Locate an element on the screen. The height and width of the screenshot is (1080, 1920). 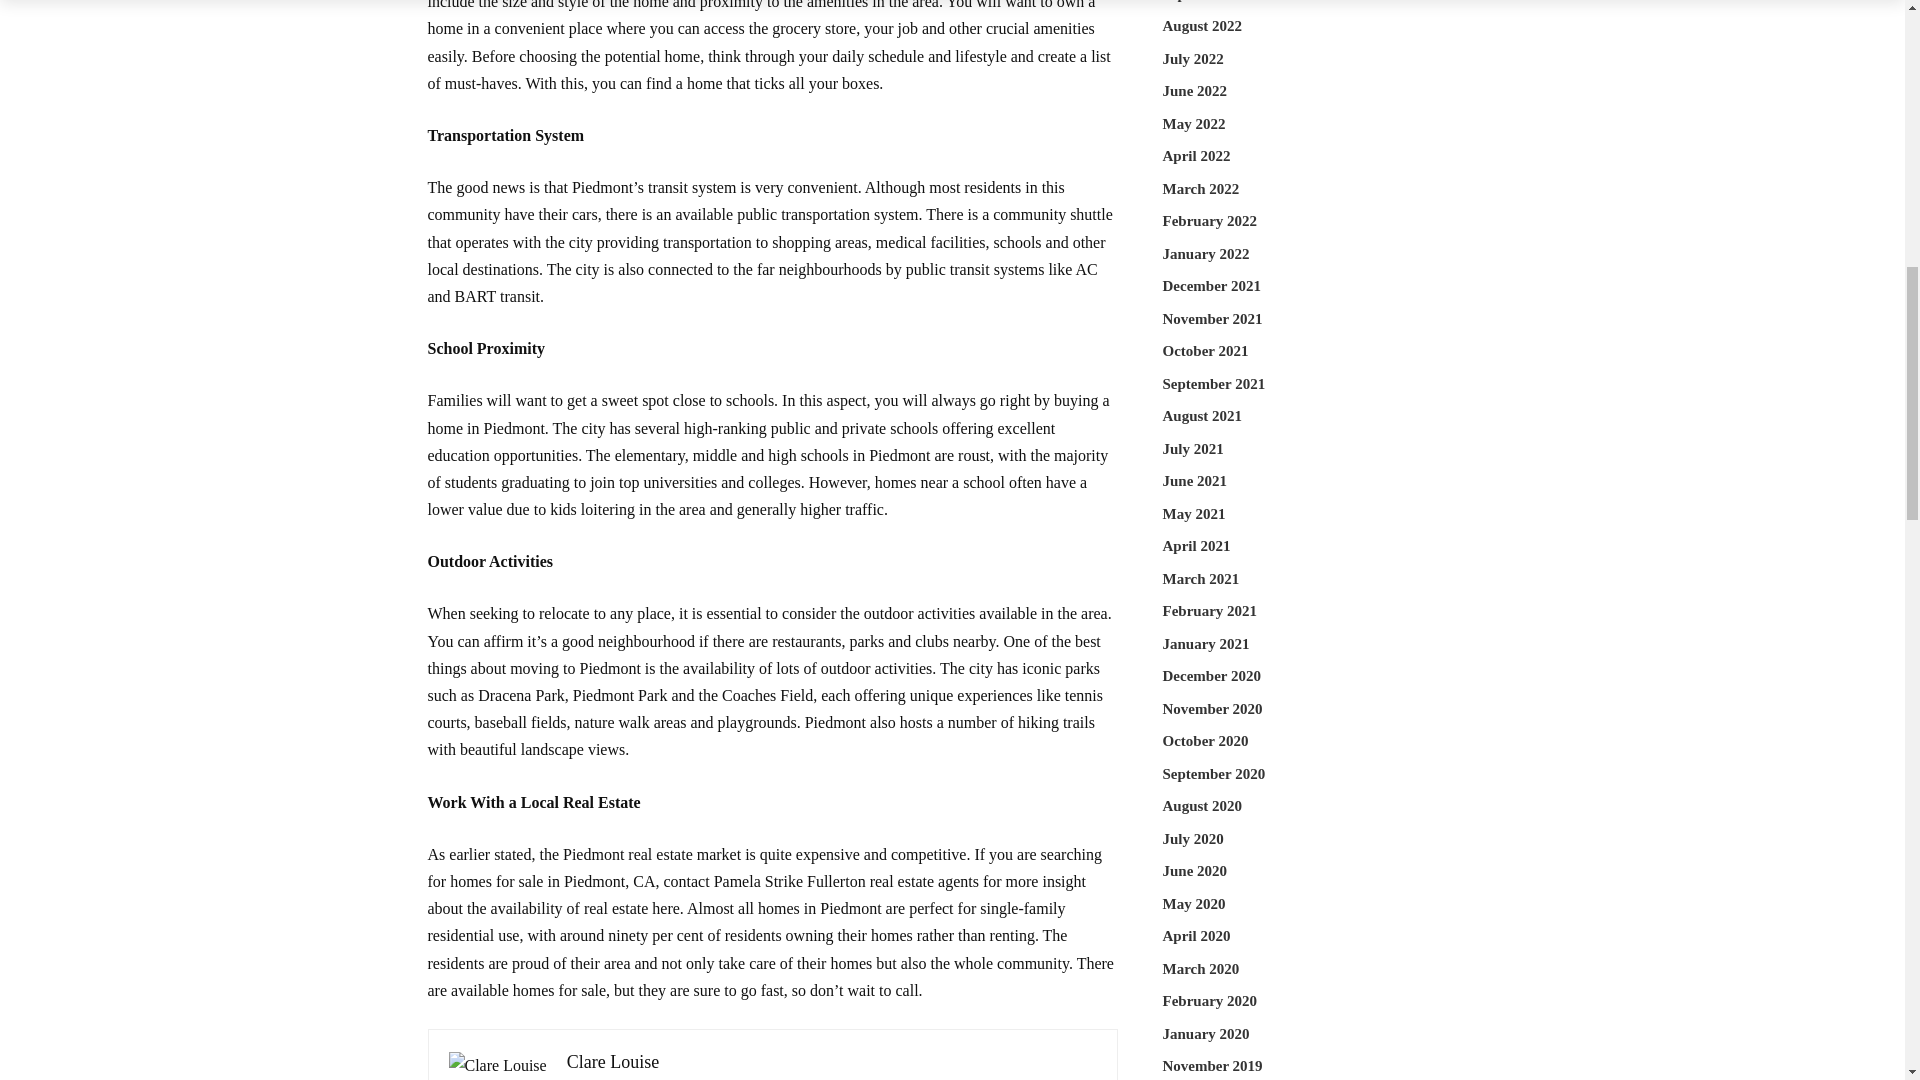
Clare Louise is located at coordinates (612, 1062).